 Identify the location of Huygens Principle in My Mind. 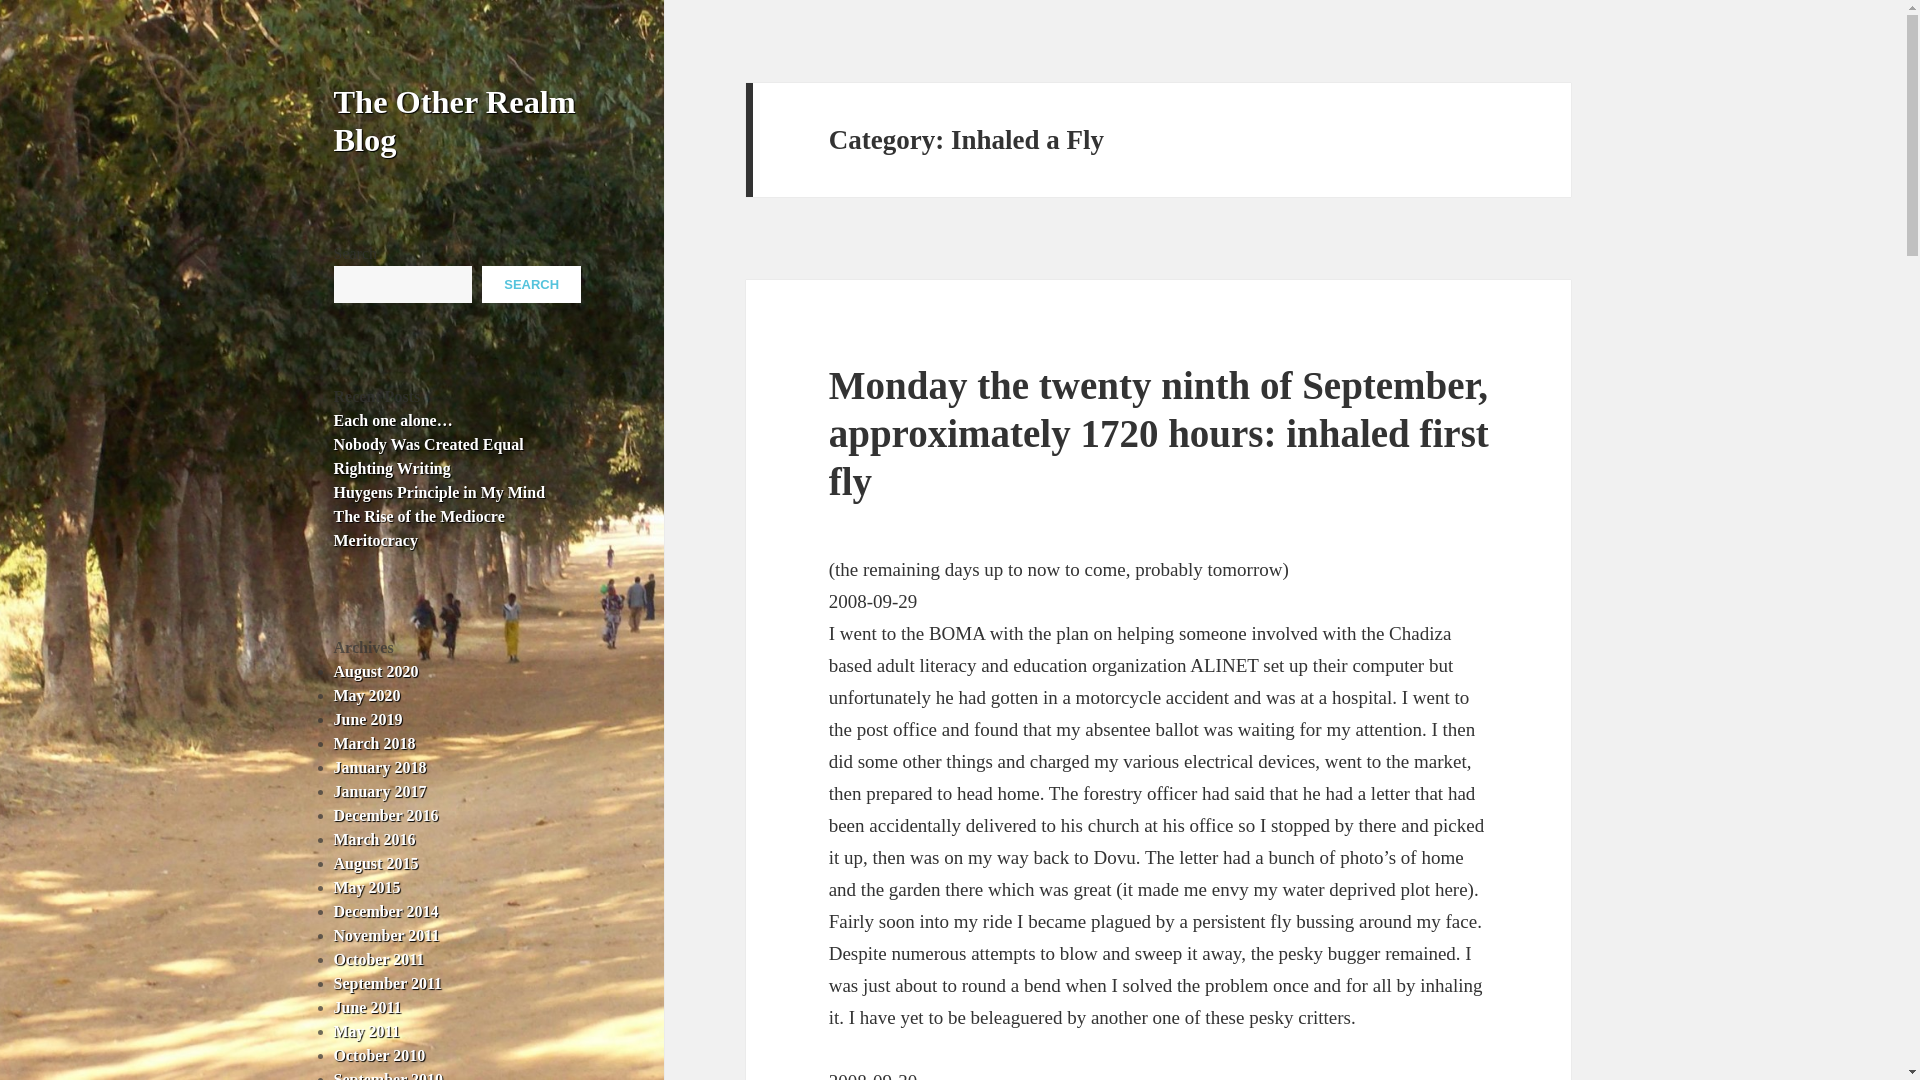
(440, 492).